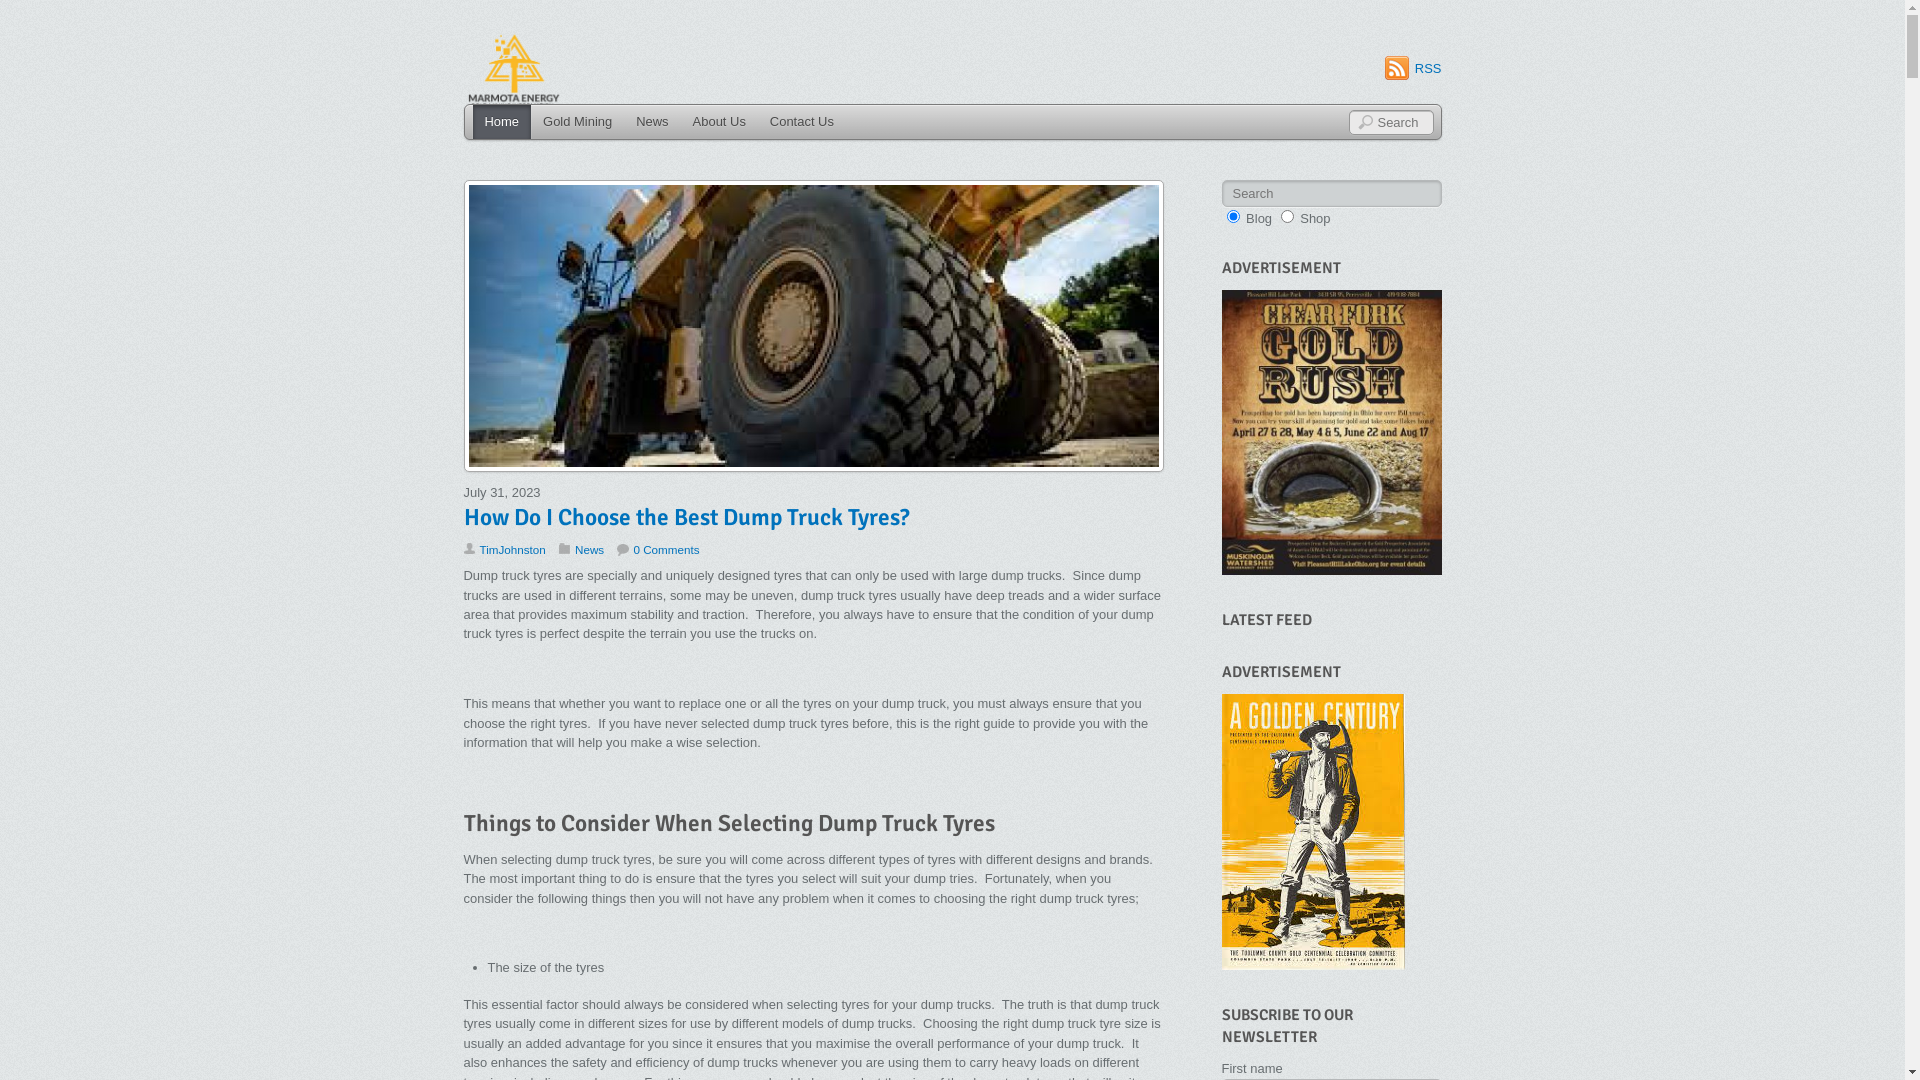 This screenshot has width=1920, height=1080. I want to click on News, so click(652, 122).